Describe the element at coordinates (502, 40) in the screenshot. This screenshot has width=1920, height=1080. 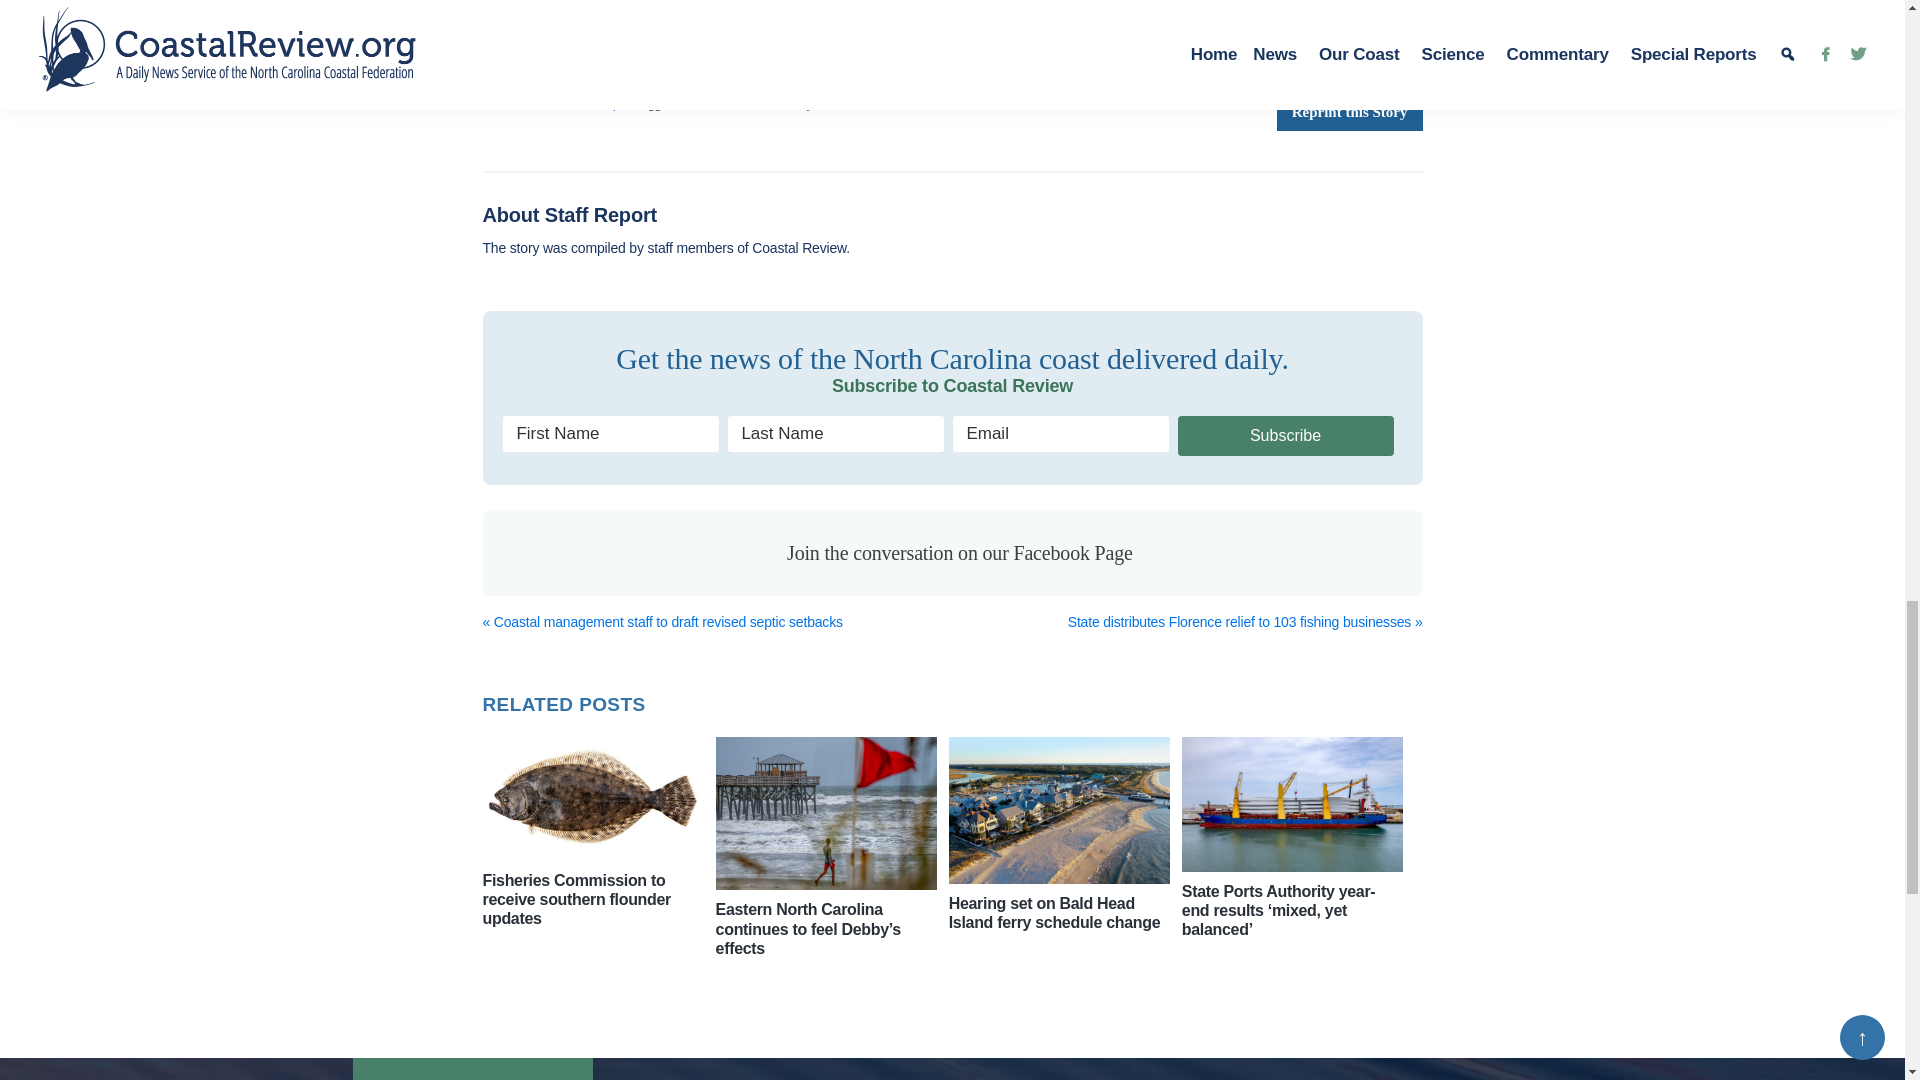
I see `Facebook` at that location.